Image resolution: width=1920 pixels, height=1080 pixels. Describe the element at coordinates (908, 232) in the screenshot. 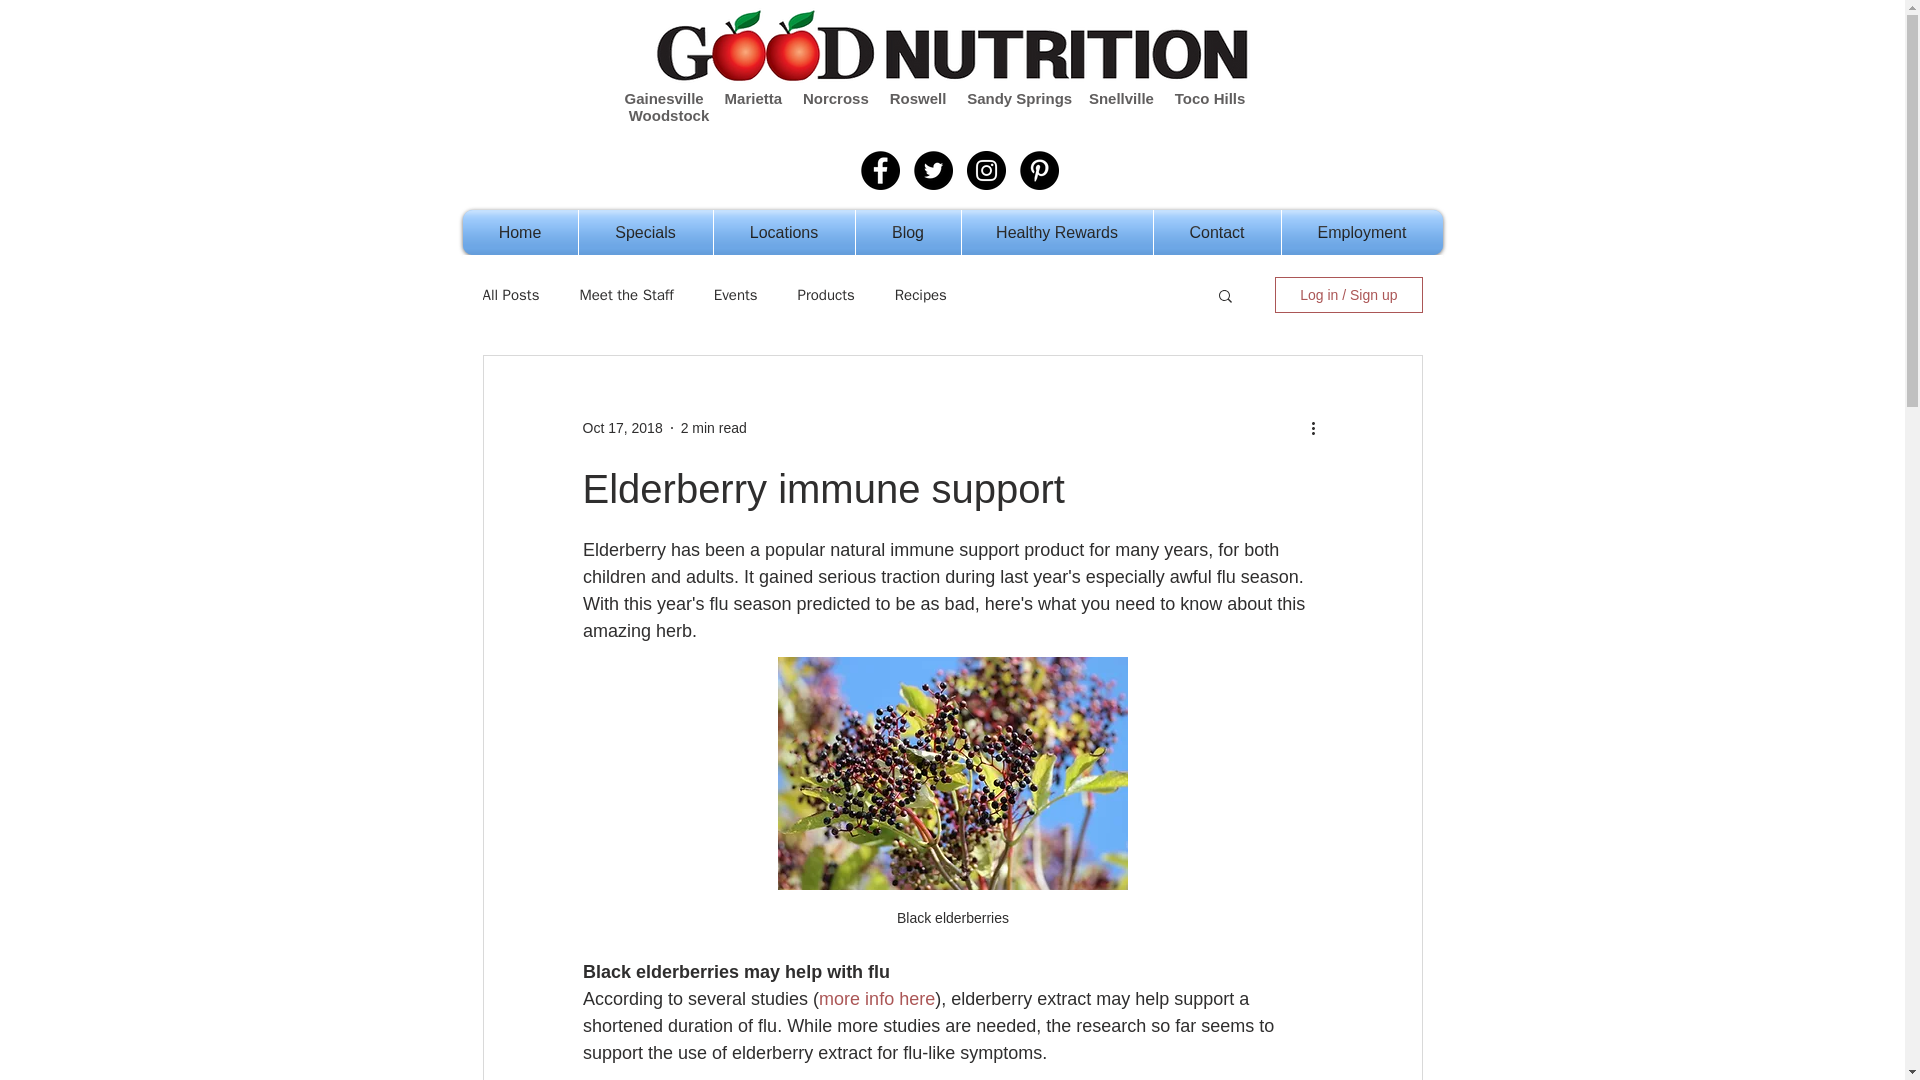

I see `Blog` at that location.